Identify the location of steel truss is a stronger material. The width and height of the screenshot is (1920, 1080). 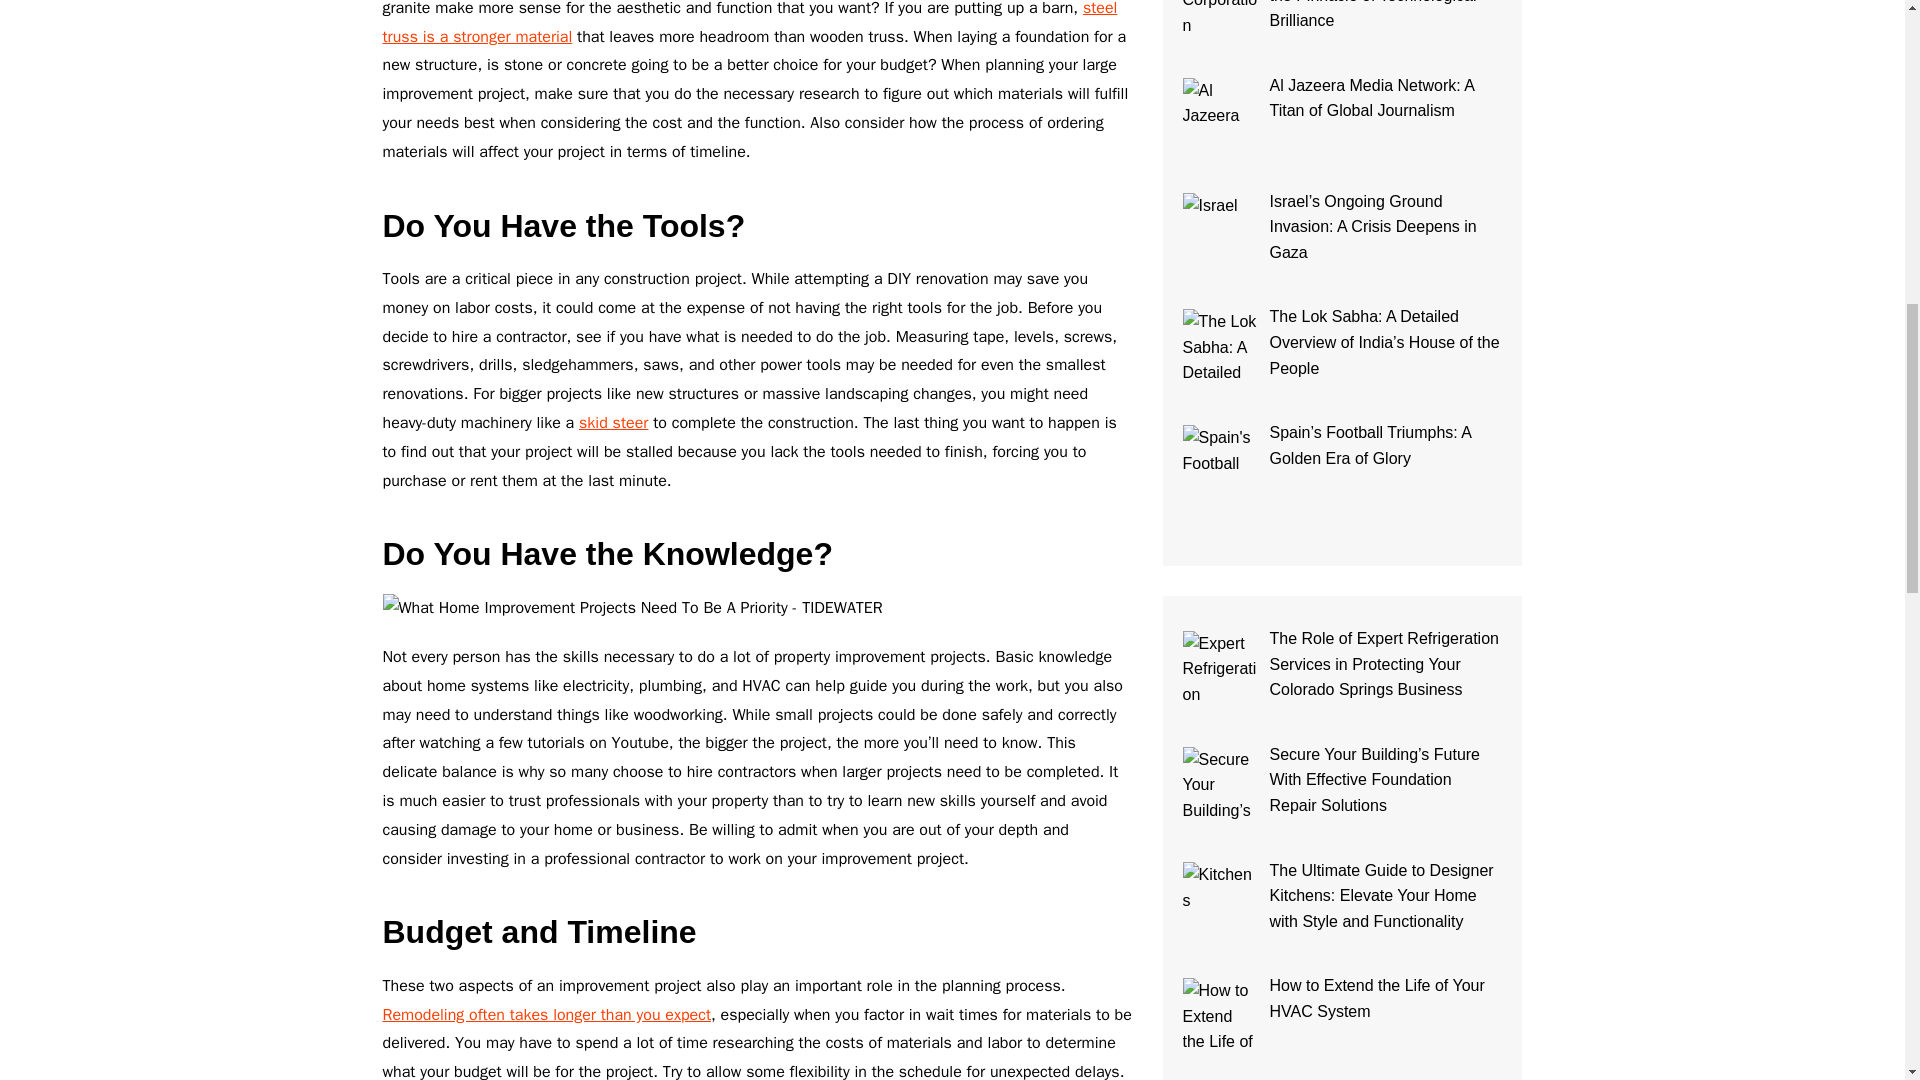
(750, 24).